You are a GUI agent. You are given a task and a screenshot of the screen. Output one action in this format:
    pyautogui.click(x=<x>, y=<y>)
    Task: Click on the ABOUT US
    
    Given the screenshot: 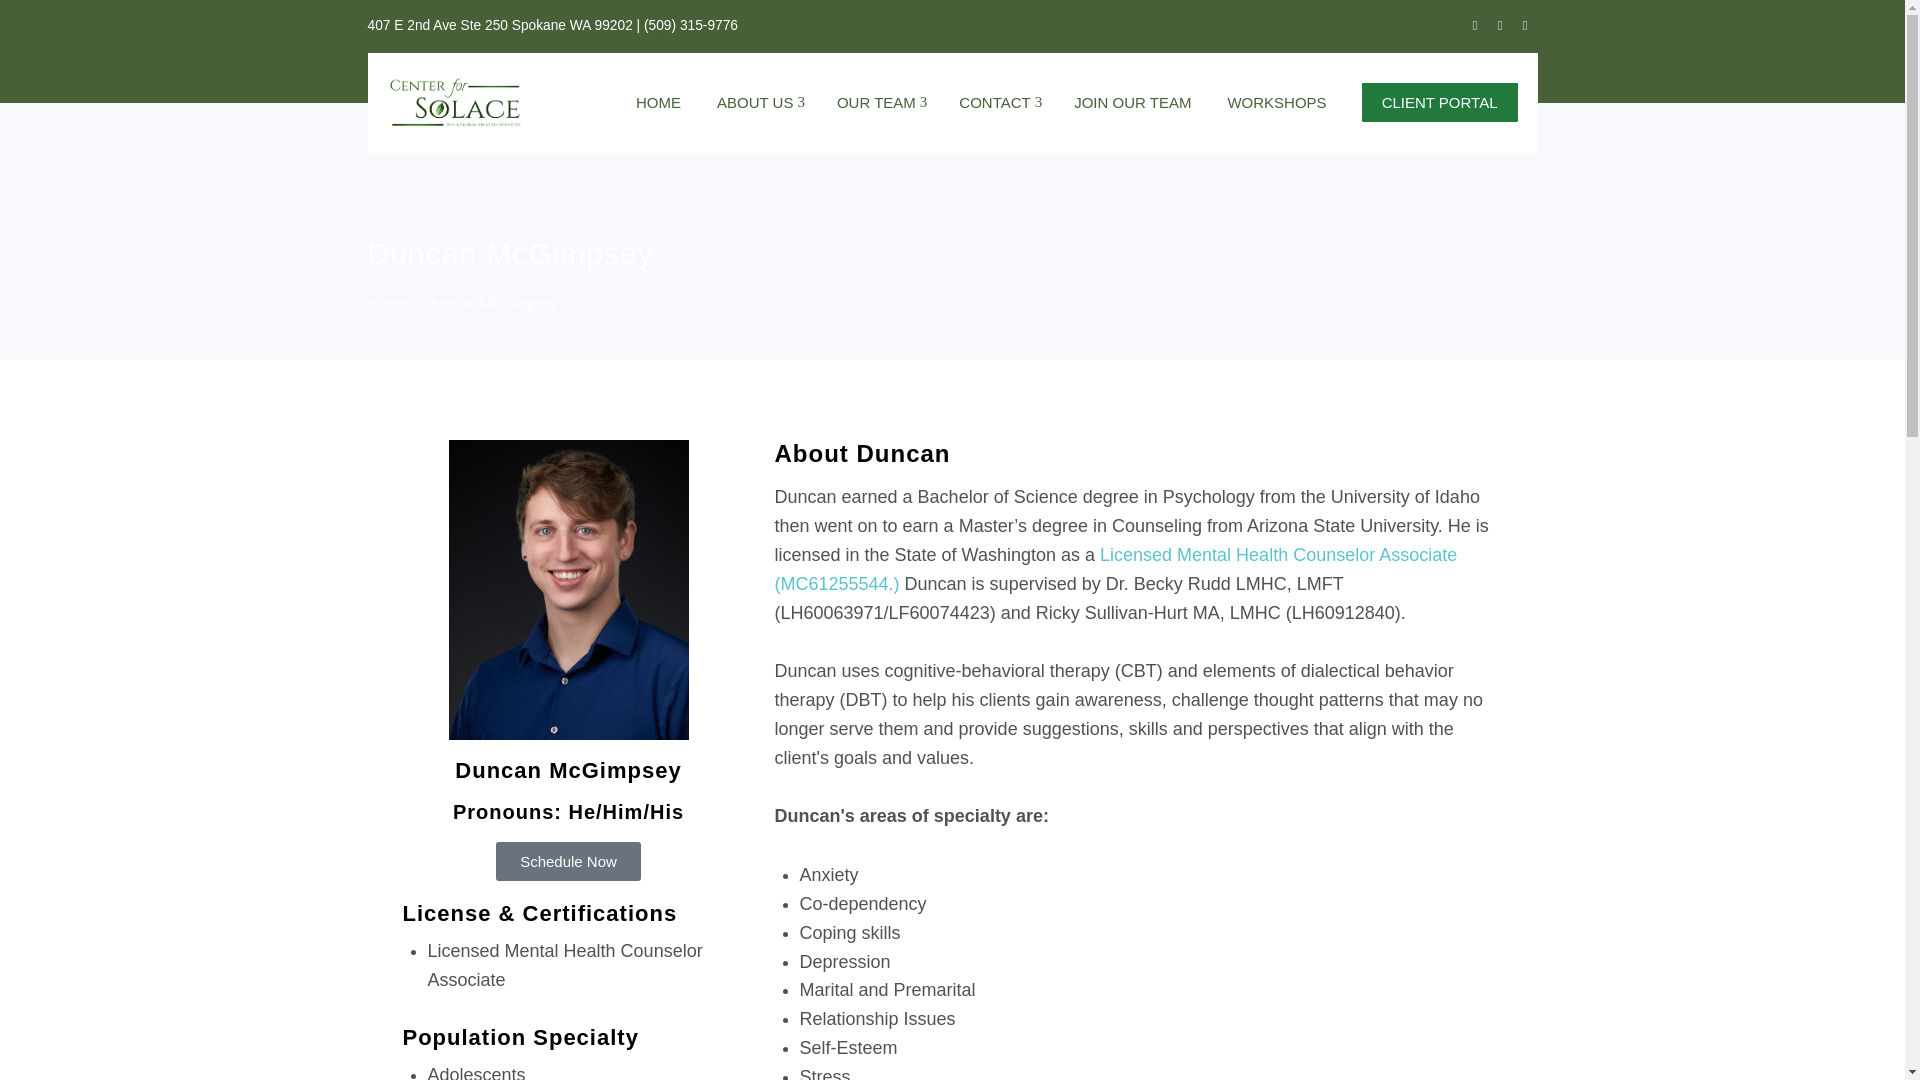 What is the action you would take?
    pyautogui.click(x=759, y=102)
    